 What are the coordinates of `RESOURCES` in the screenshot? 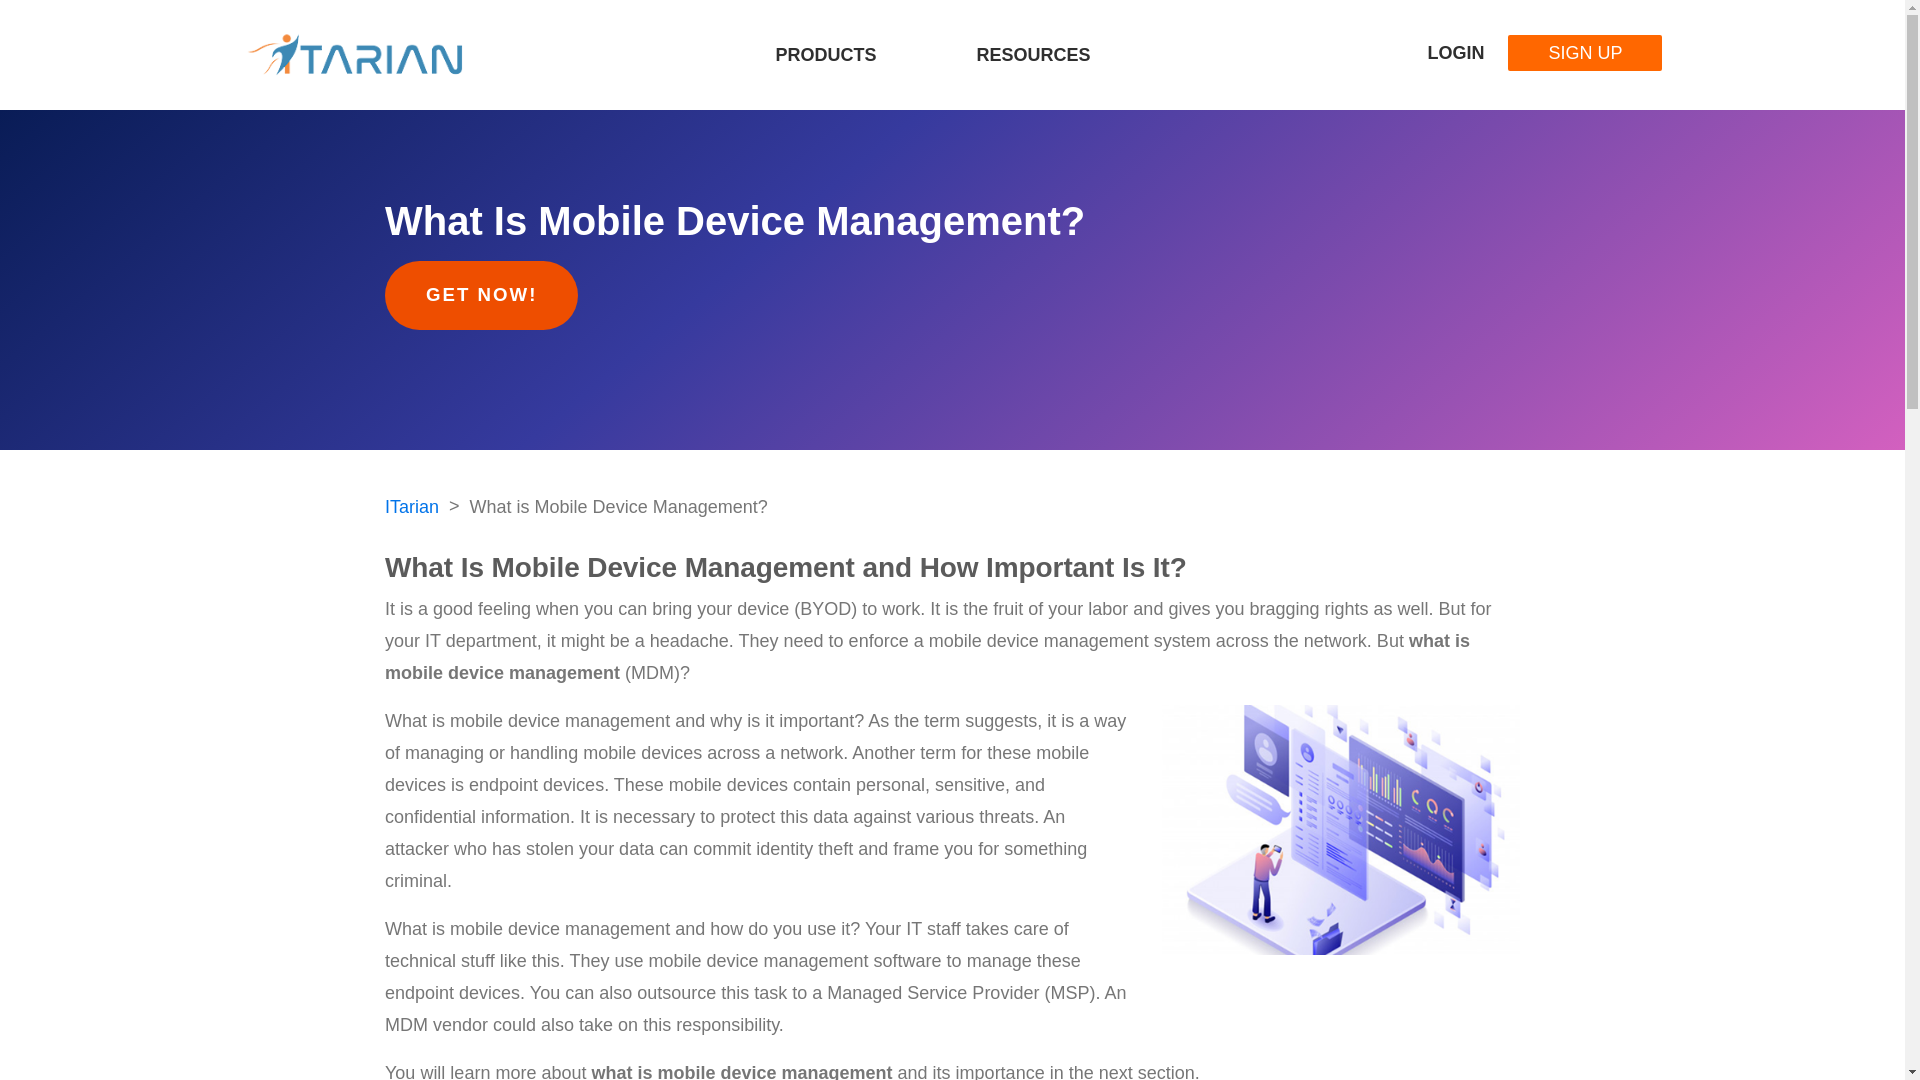 It's located at (1034, 55).